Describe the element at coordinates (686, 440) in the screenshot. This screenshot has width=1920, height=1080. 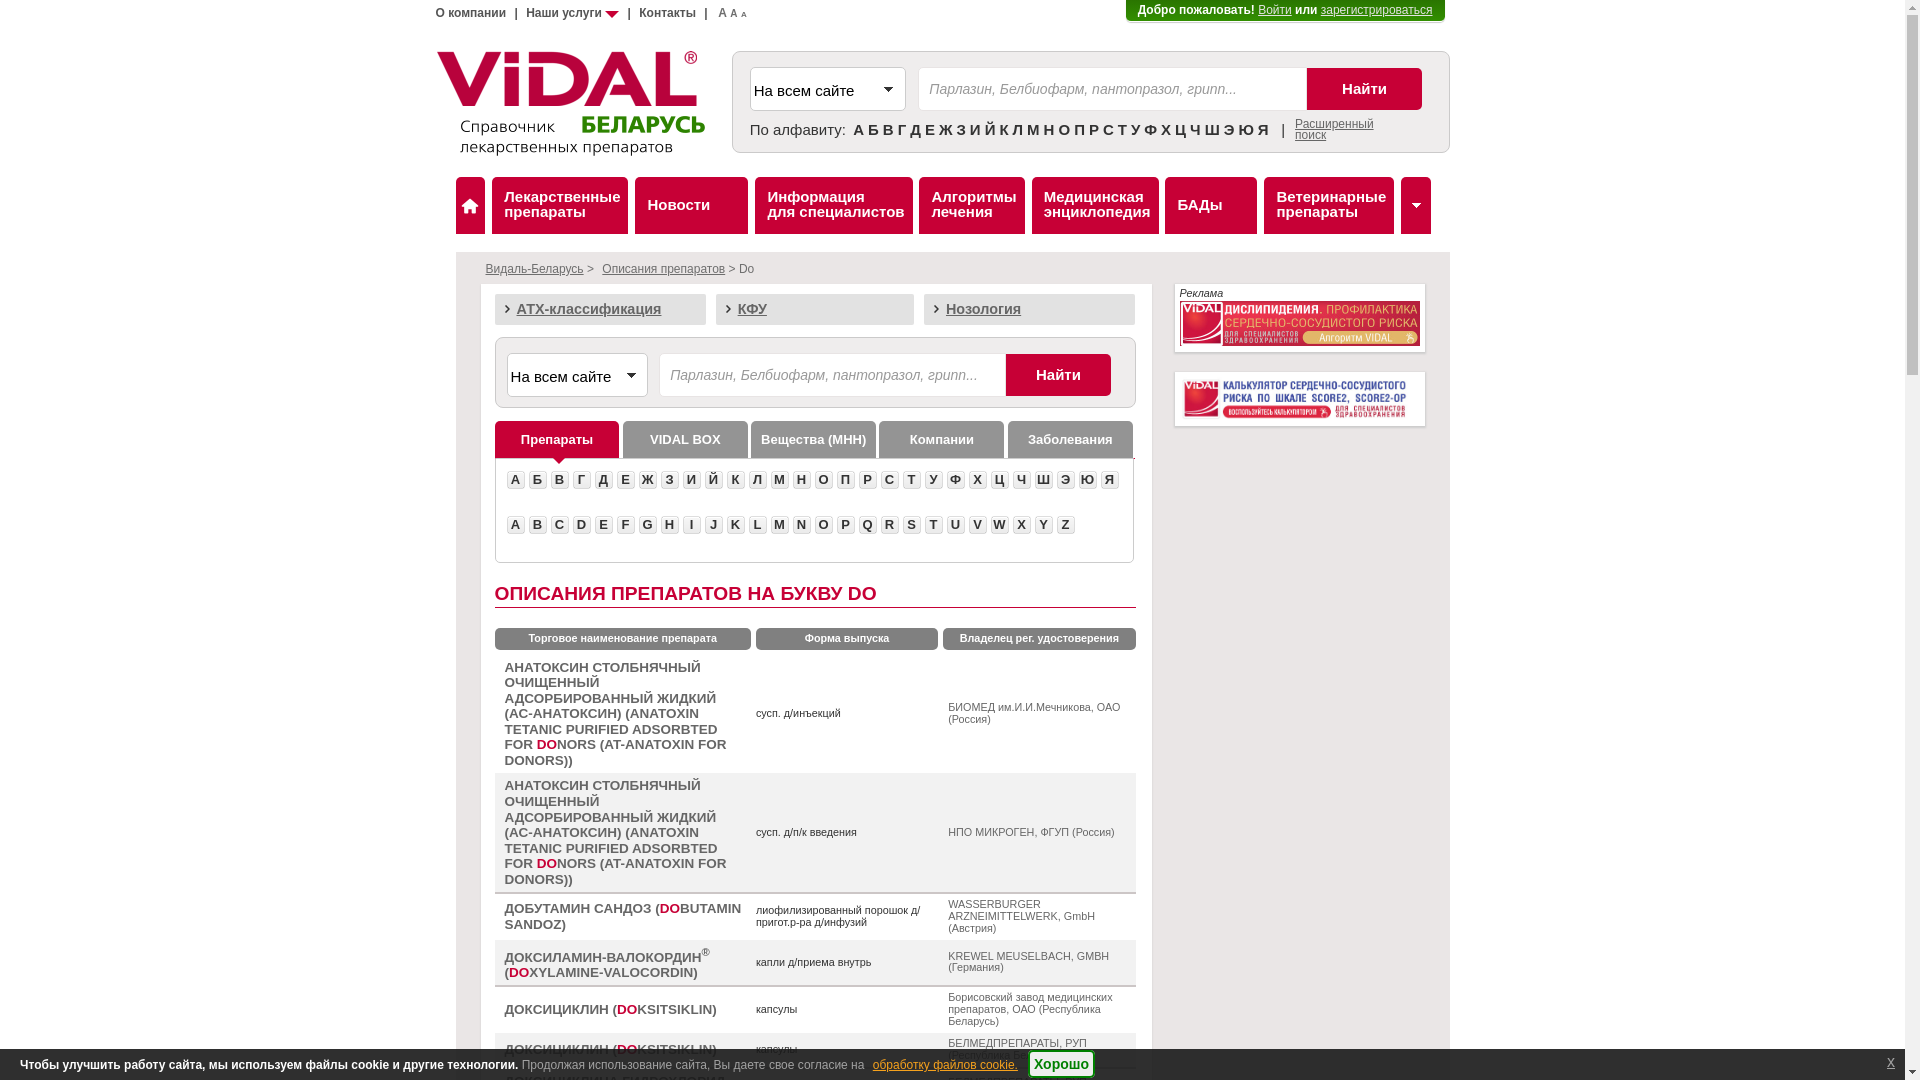
I see `VIDAL BOX` at that location.